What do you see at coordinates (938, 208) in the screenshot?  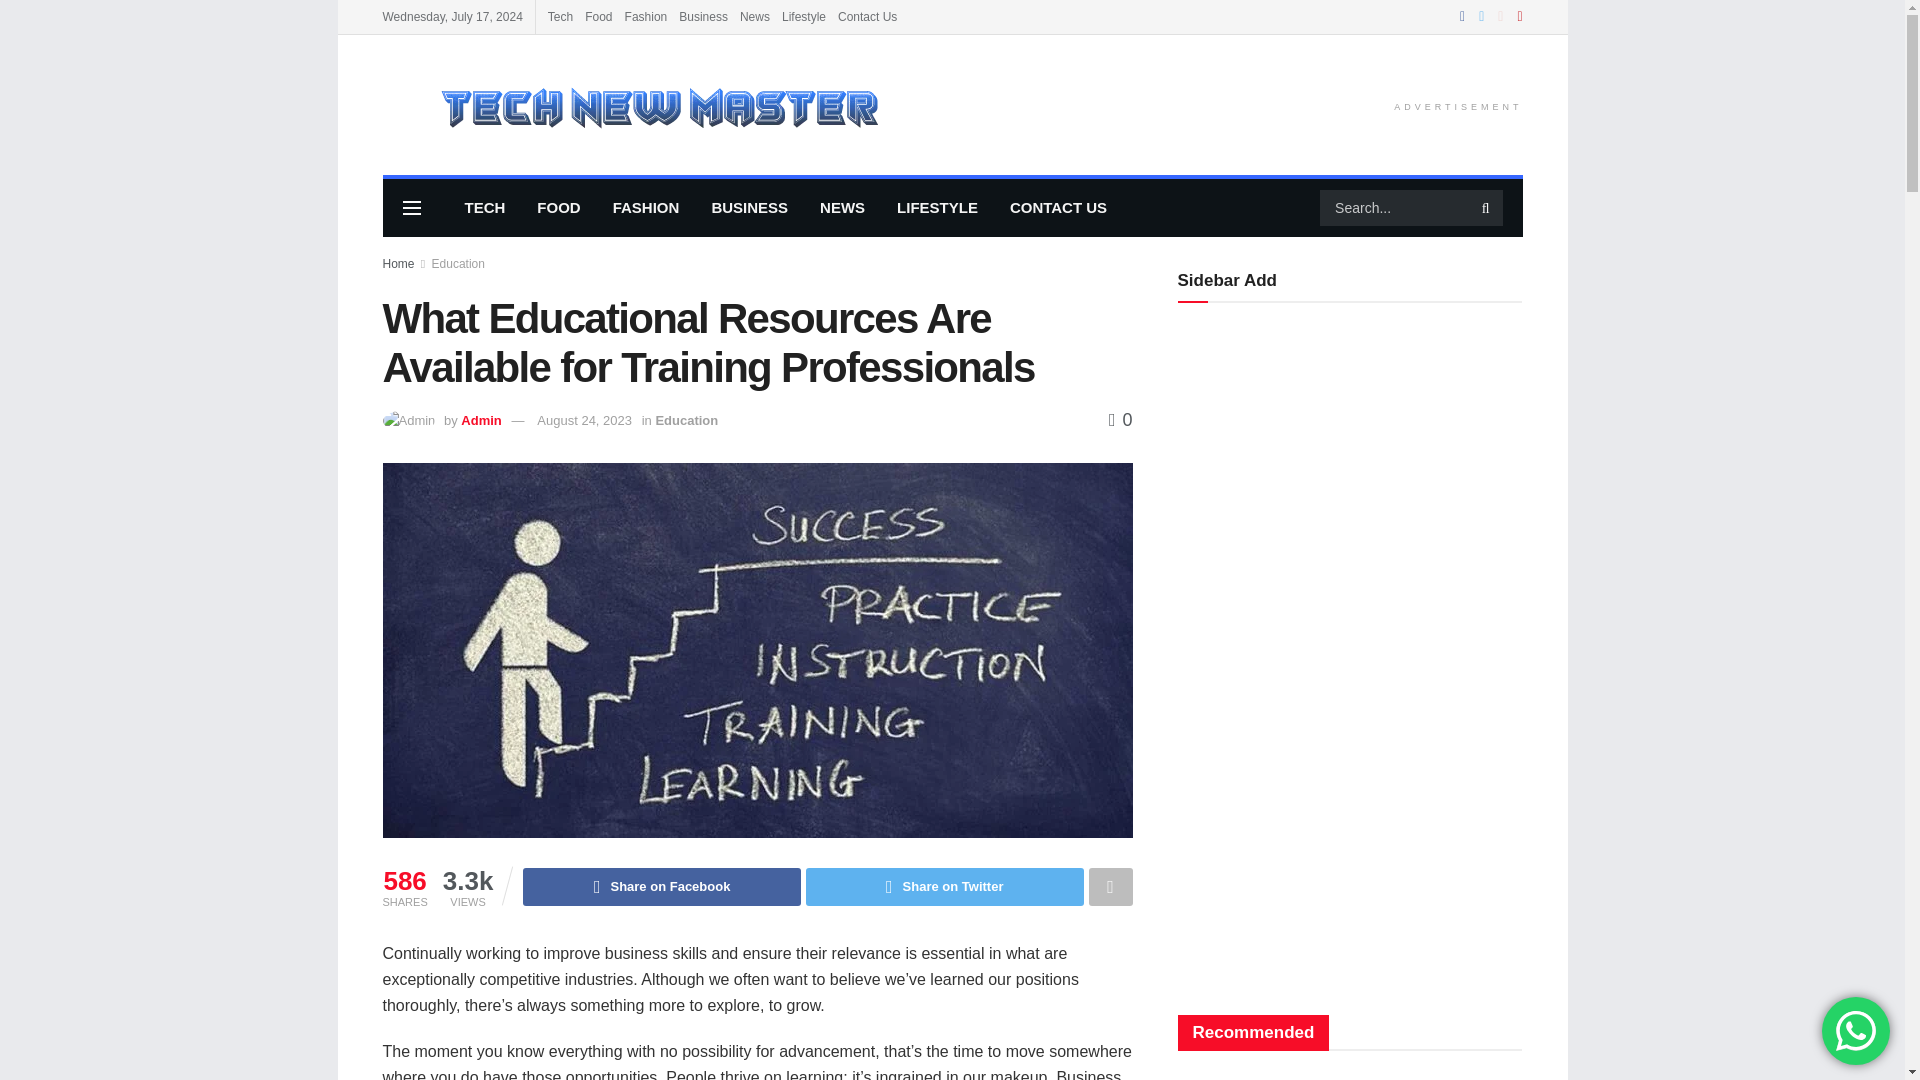 I see `LIFESTYLE` at bounding box center [938, 208].